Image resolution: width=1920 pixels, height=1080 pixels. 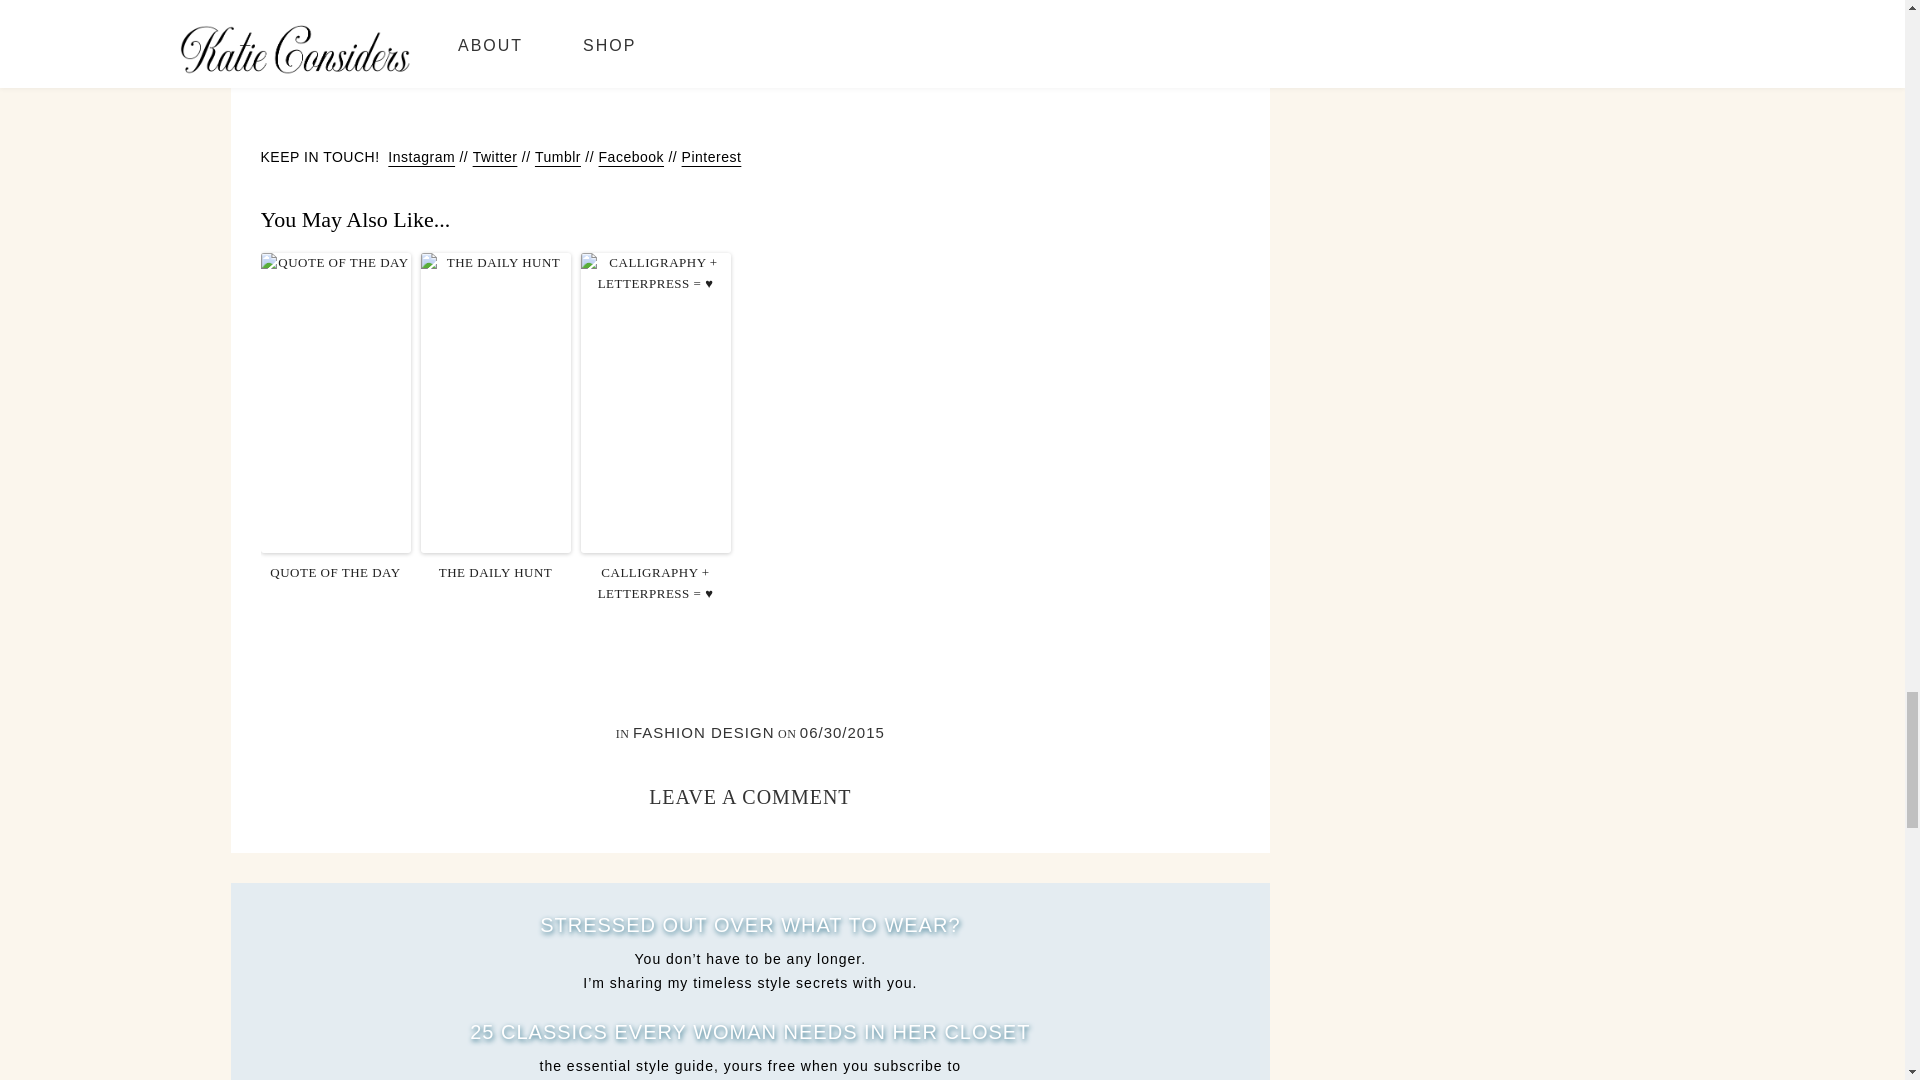 What do you see at coordinates (495, 157) in the screenshot?
I see `Twitter` at bounding box center [495, 157].